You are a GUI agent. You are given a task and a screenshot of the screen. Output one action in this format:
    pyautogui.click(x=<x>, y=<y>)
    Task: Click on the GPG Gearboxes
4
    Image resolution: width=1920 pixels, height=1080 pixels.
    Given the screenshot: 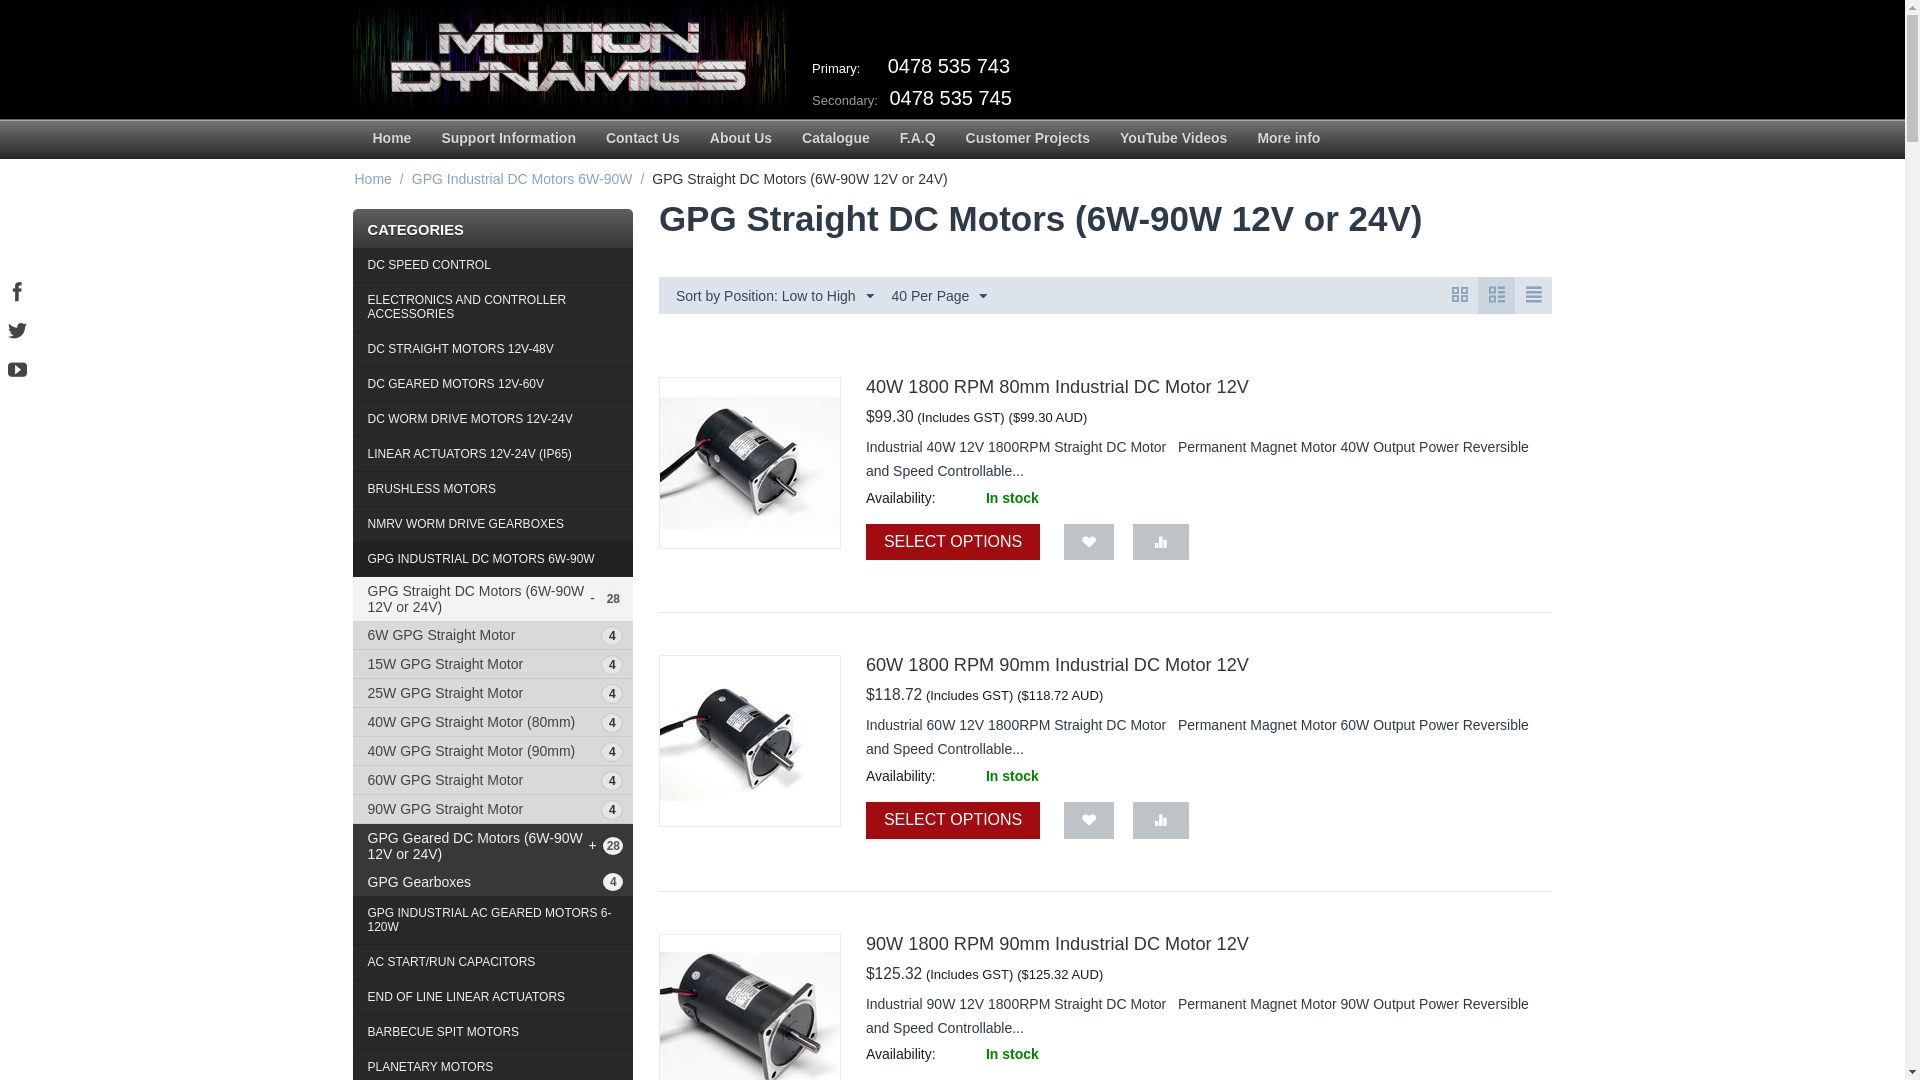 What is the action you would take?
    pyautogui.click(x=492, y=882)
    